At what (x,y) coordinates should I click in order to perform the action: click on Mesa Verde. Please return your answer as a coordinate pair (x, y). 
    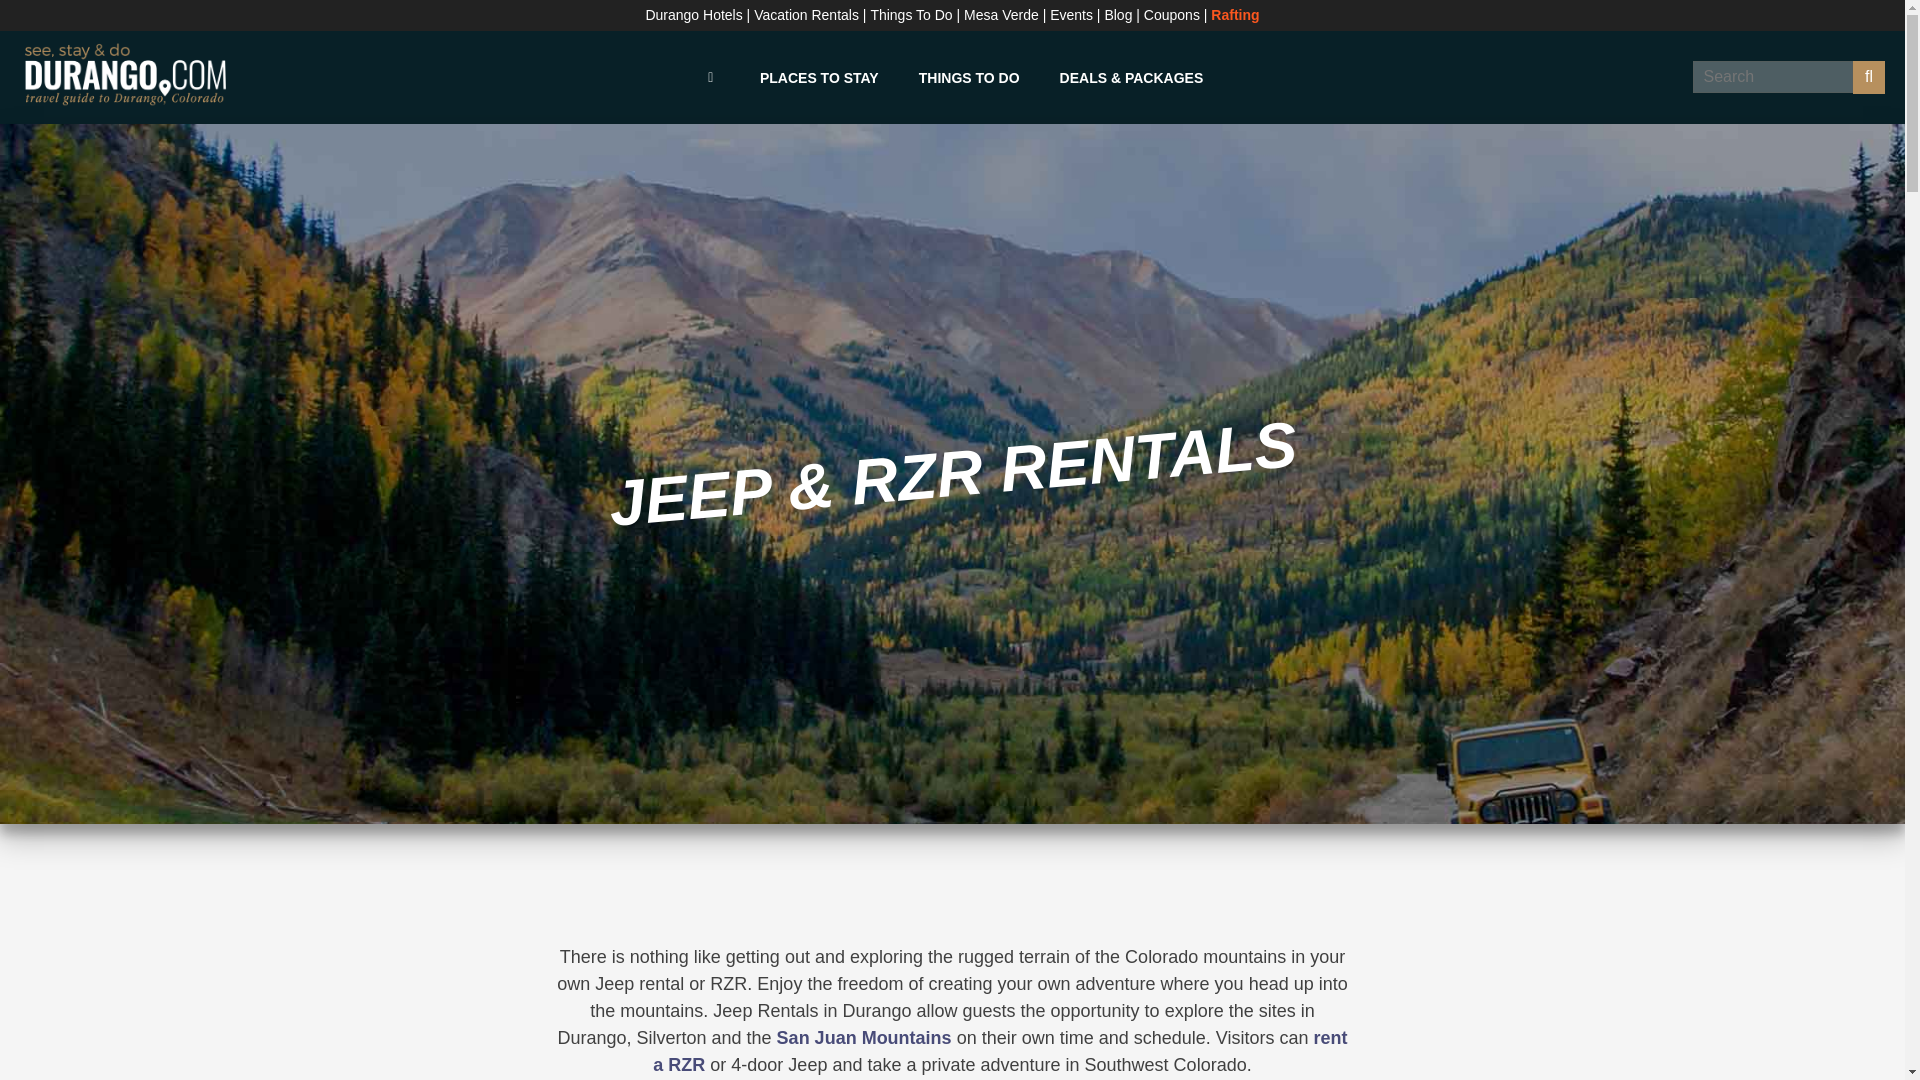
    Looking at the image, I should click on (1000, 14).